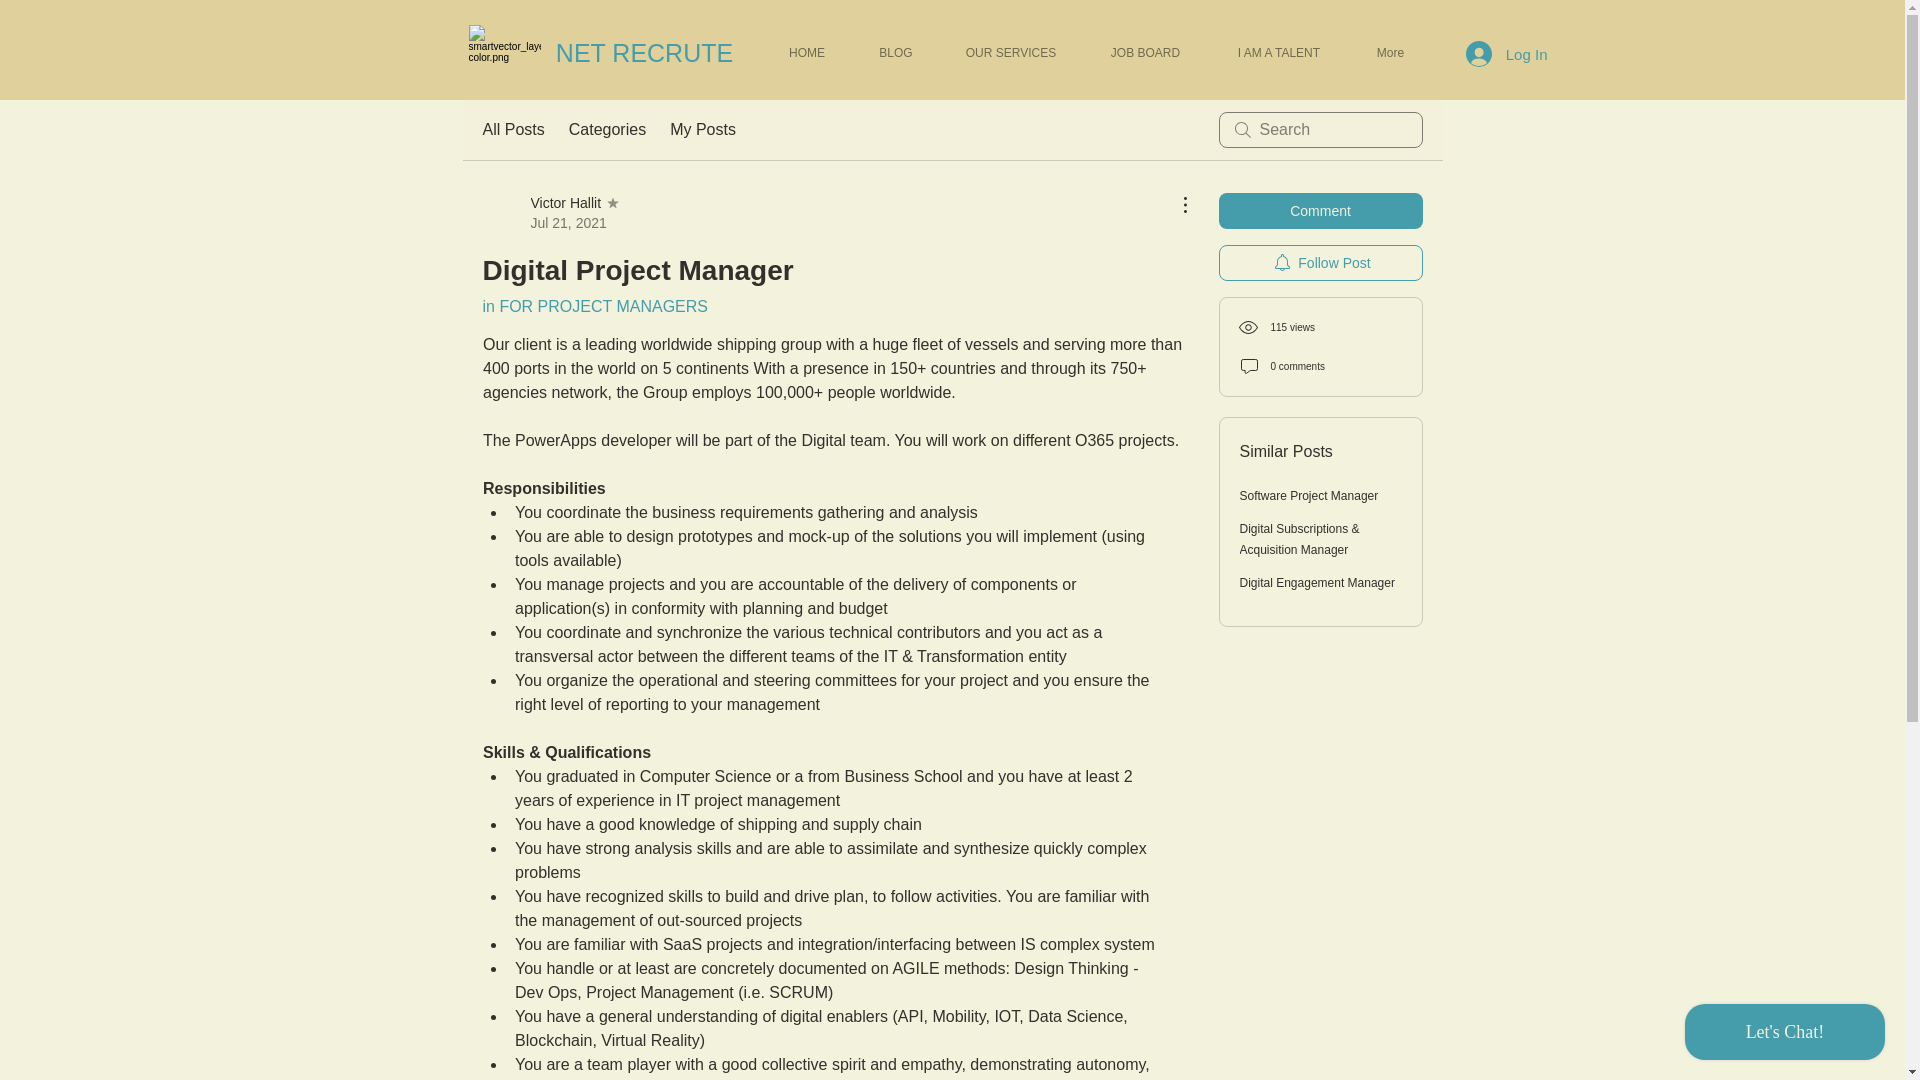 This screenshot has width=1920, height=1080. Describe the element at coordinates (1320, 210) in the screenshot. I see `Digital Engagement Manager` at that location.